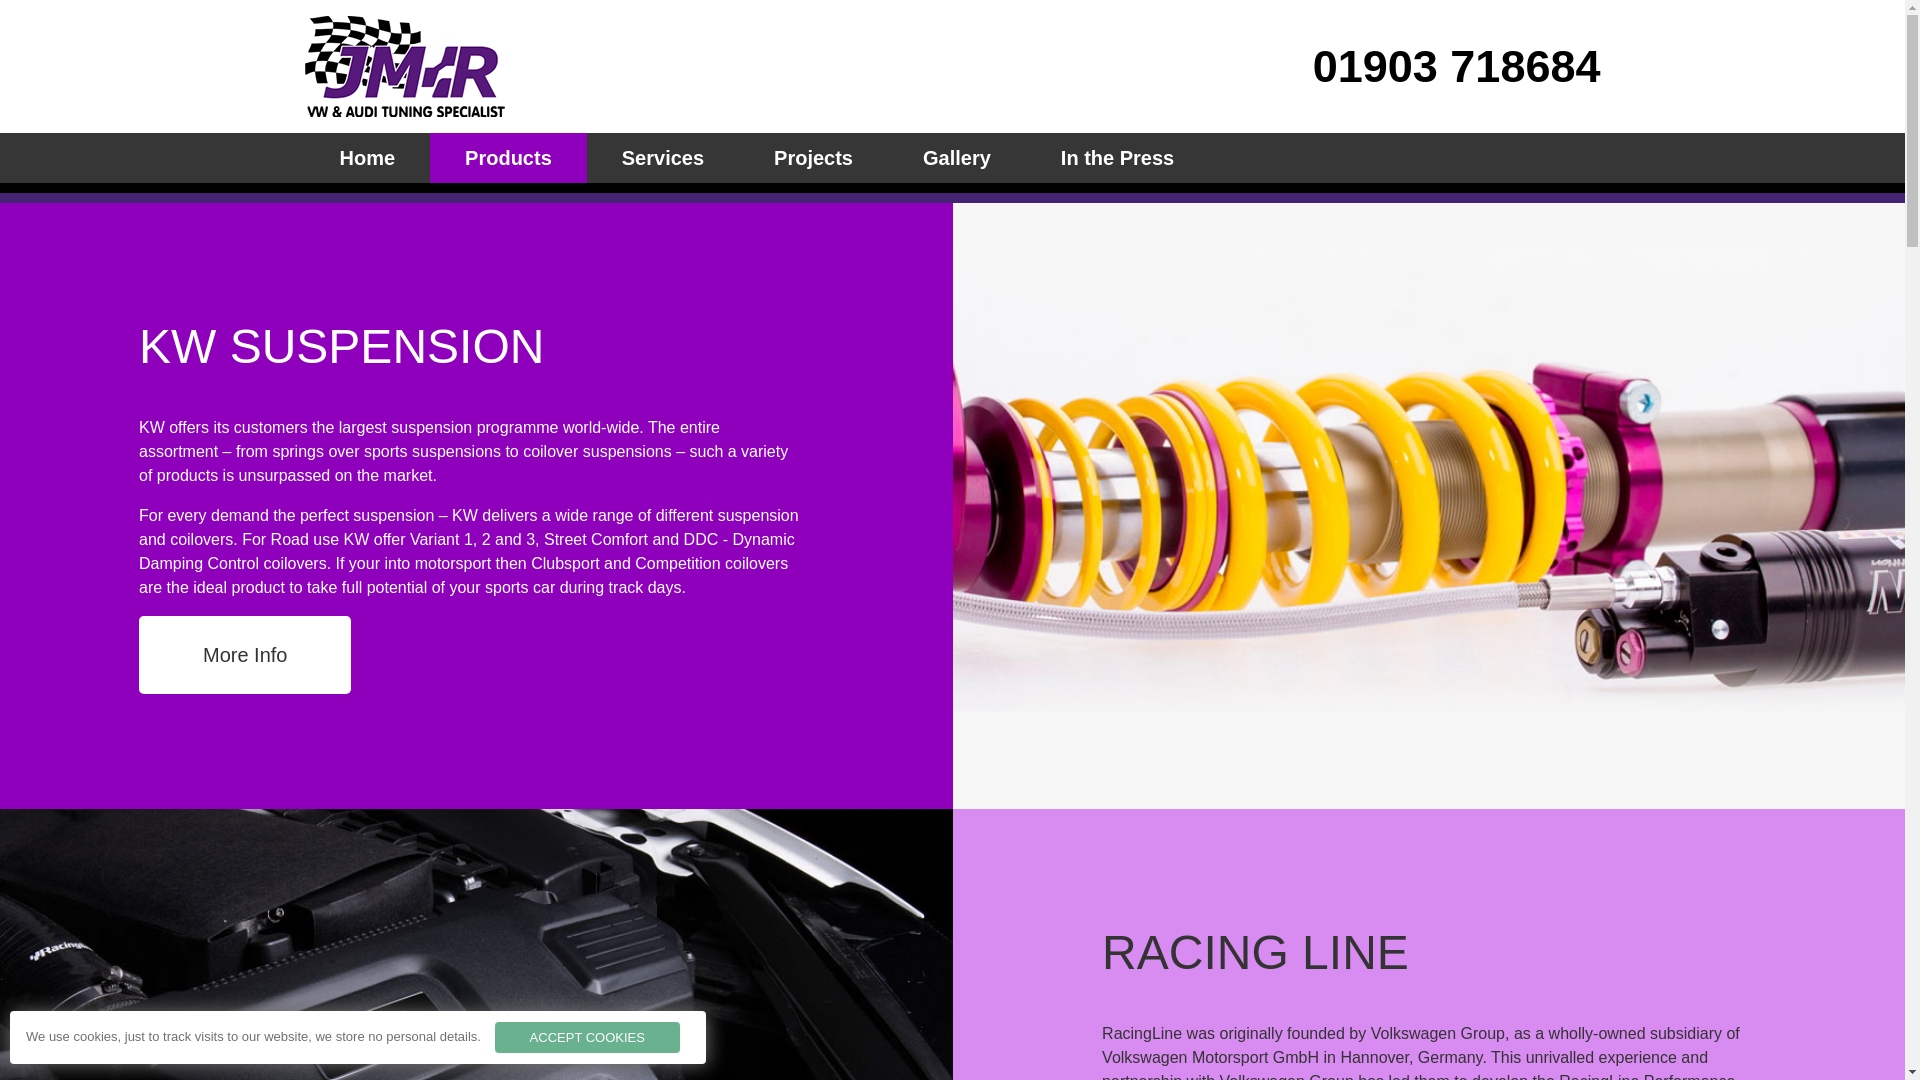  Describe the element at coordinates (813, 157) in the screenshot. I see `Projects` at that location.